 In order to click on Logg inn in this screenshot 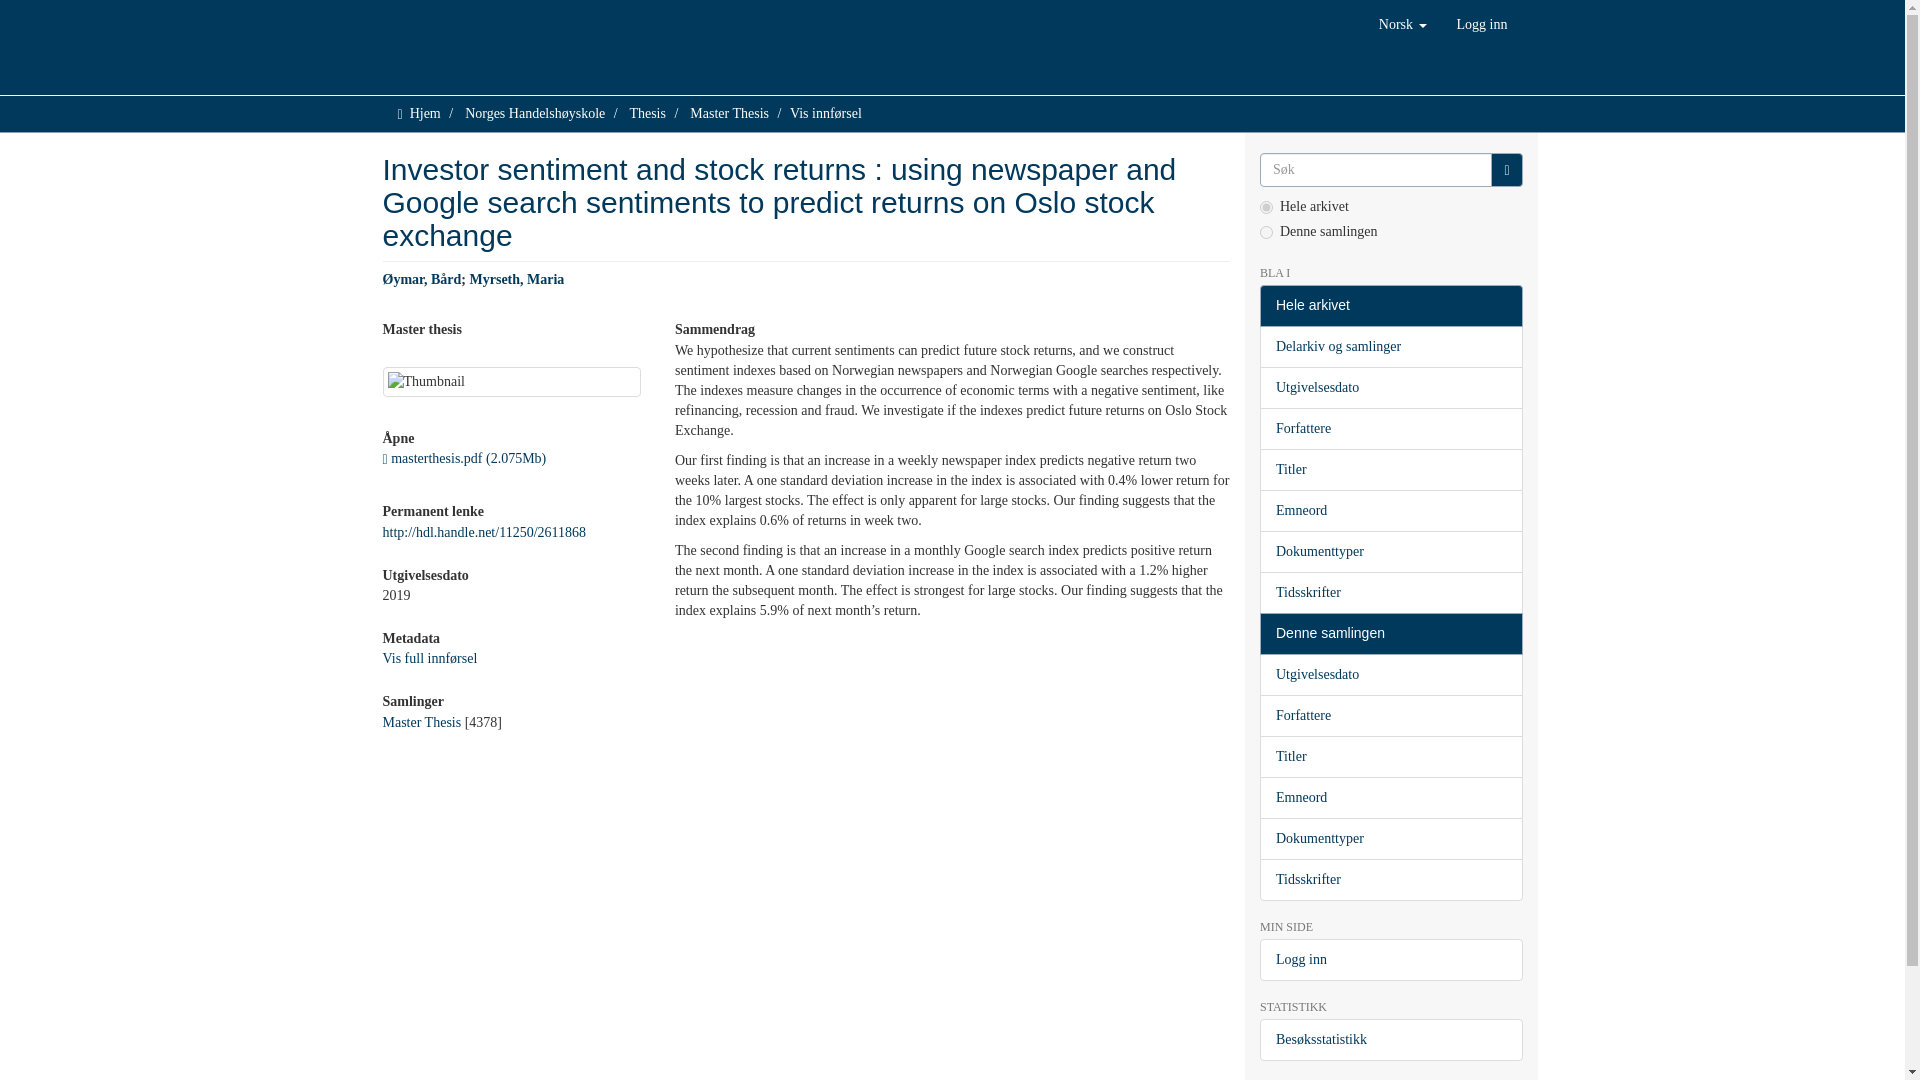, I will do `click(1482, 24)`.